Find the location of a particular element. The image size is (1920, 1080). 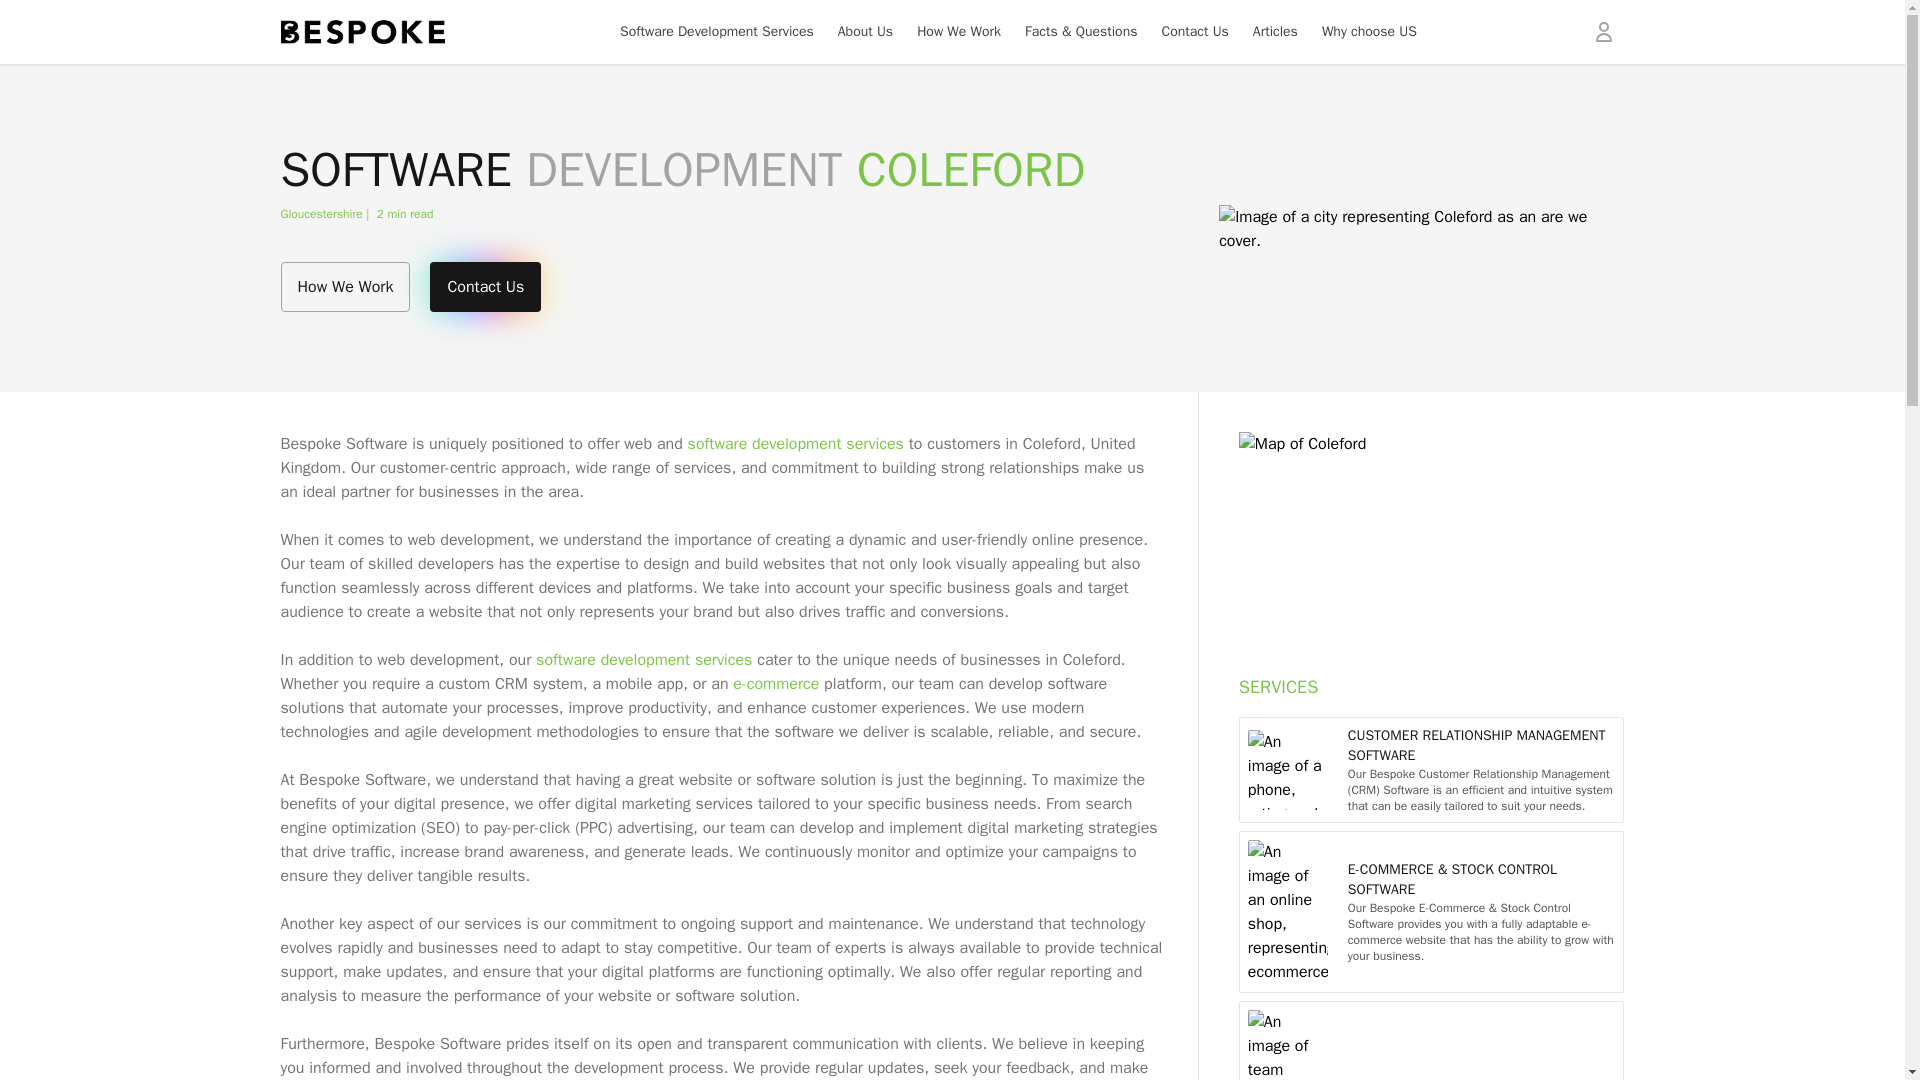

Link to Why choose US is located at coordinates (1369, 32).